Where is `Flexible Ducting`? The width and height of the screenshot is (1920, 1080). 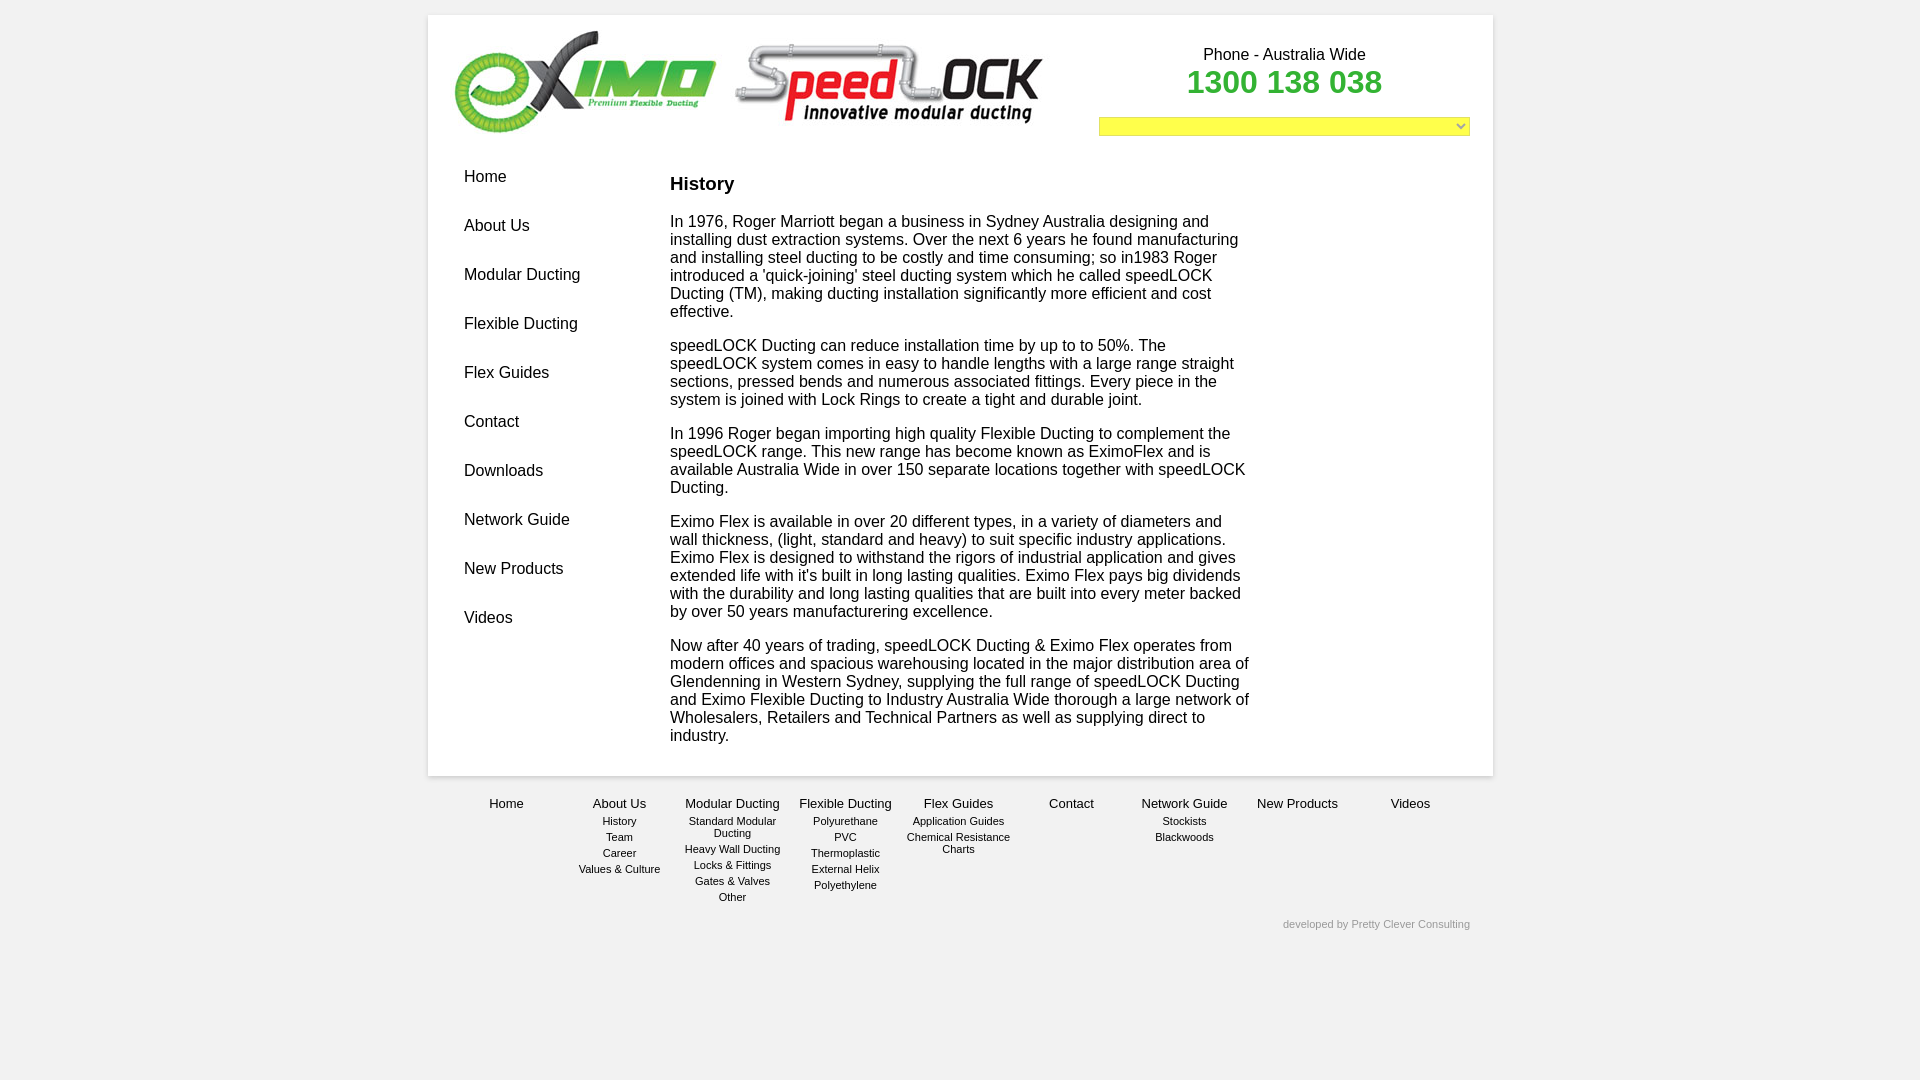
Flexible Ducting is located at coordinates (520, 323).